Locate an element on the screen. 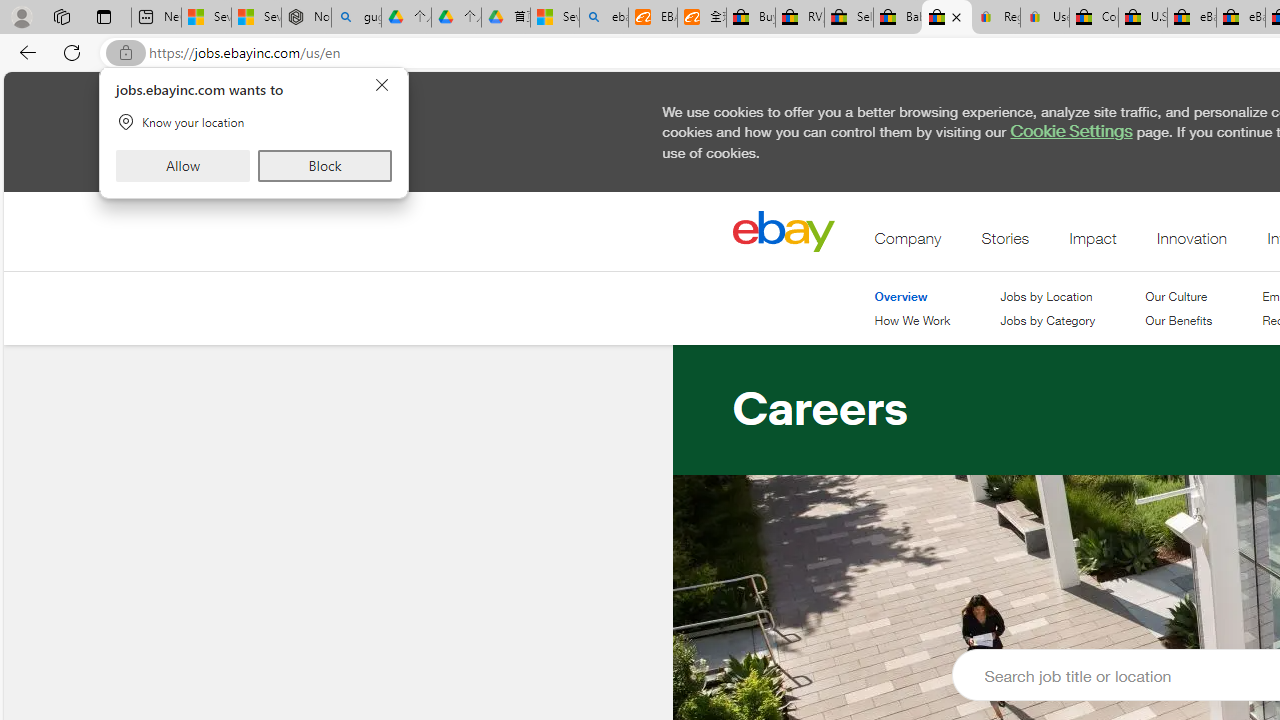 Image resolution: width=1280 pixels, height=720 pixels. Impact is located at coordinates (1092, 243).